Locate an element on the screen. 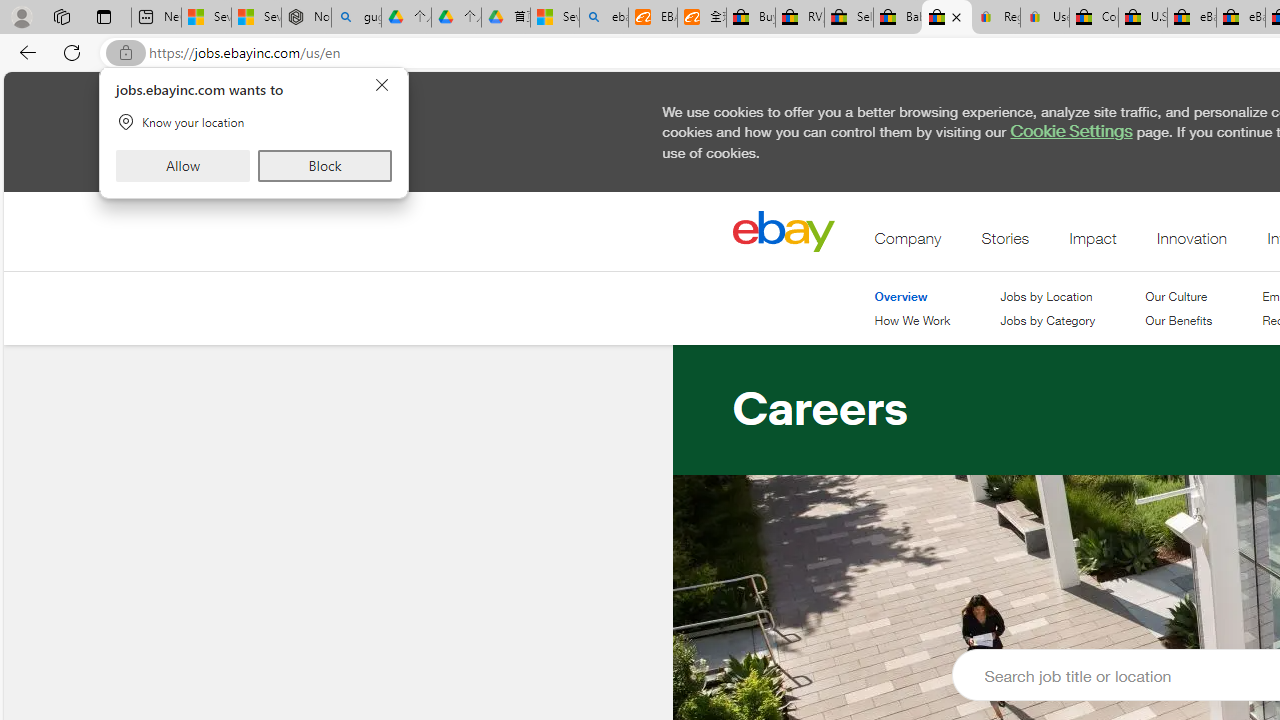 Image resolution: width=1280 pixels, height=720 pixels. Impact is located at coordinates (1092, 243).